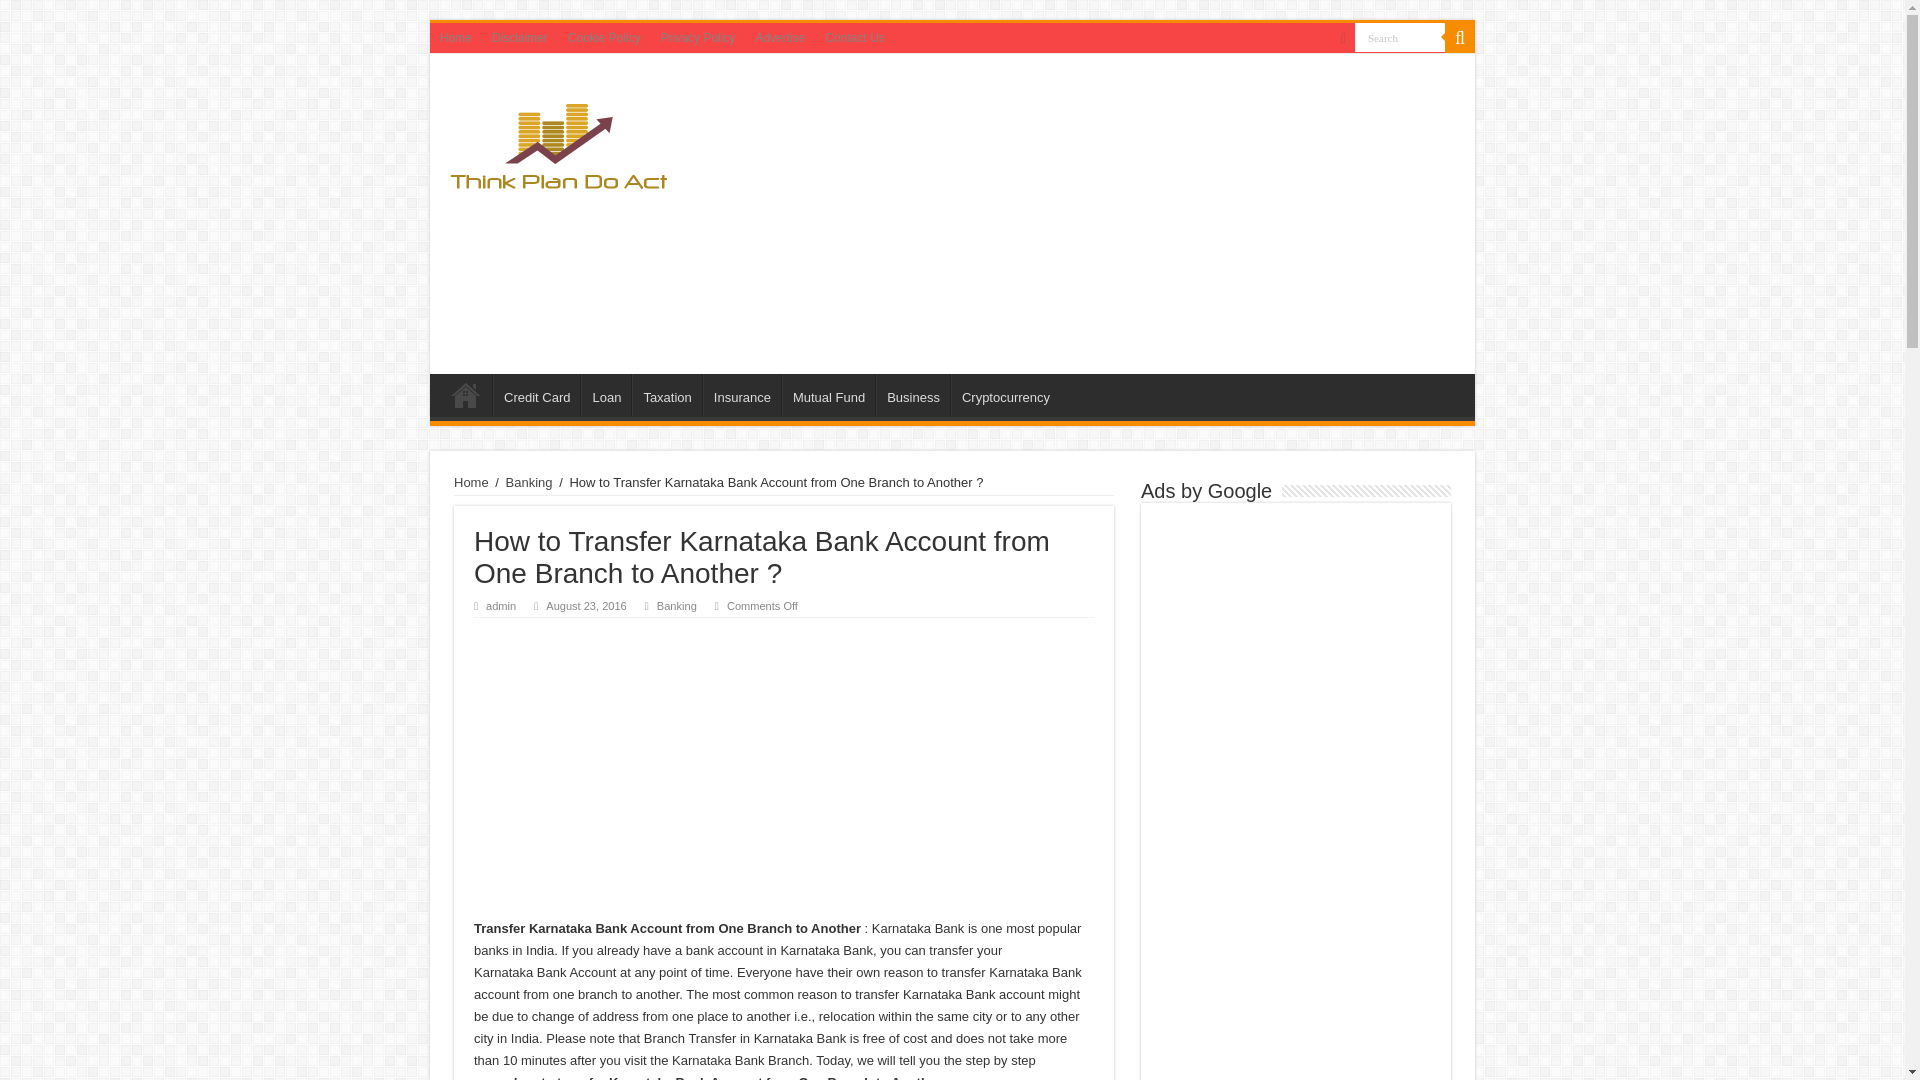 The height and width of the screenshot is (1080, 1920). Describe the element at coordinates (606, 394) in the screenshot. I see `Loan` at that location.